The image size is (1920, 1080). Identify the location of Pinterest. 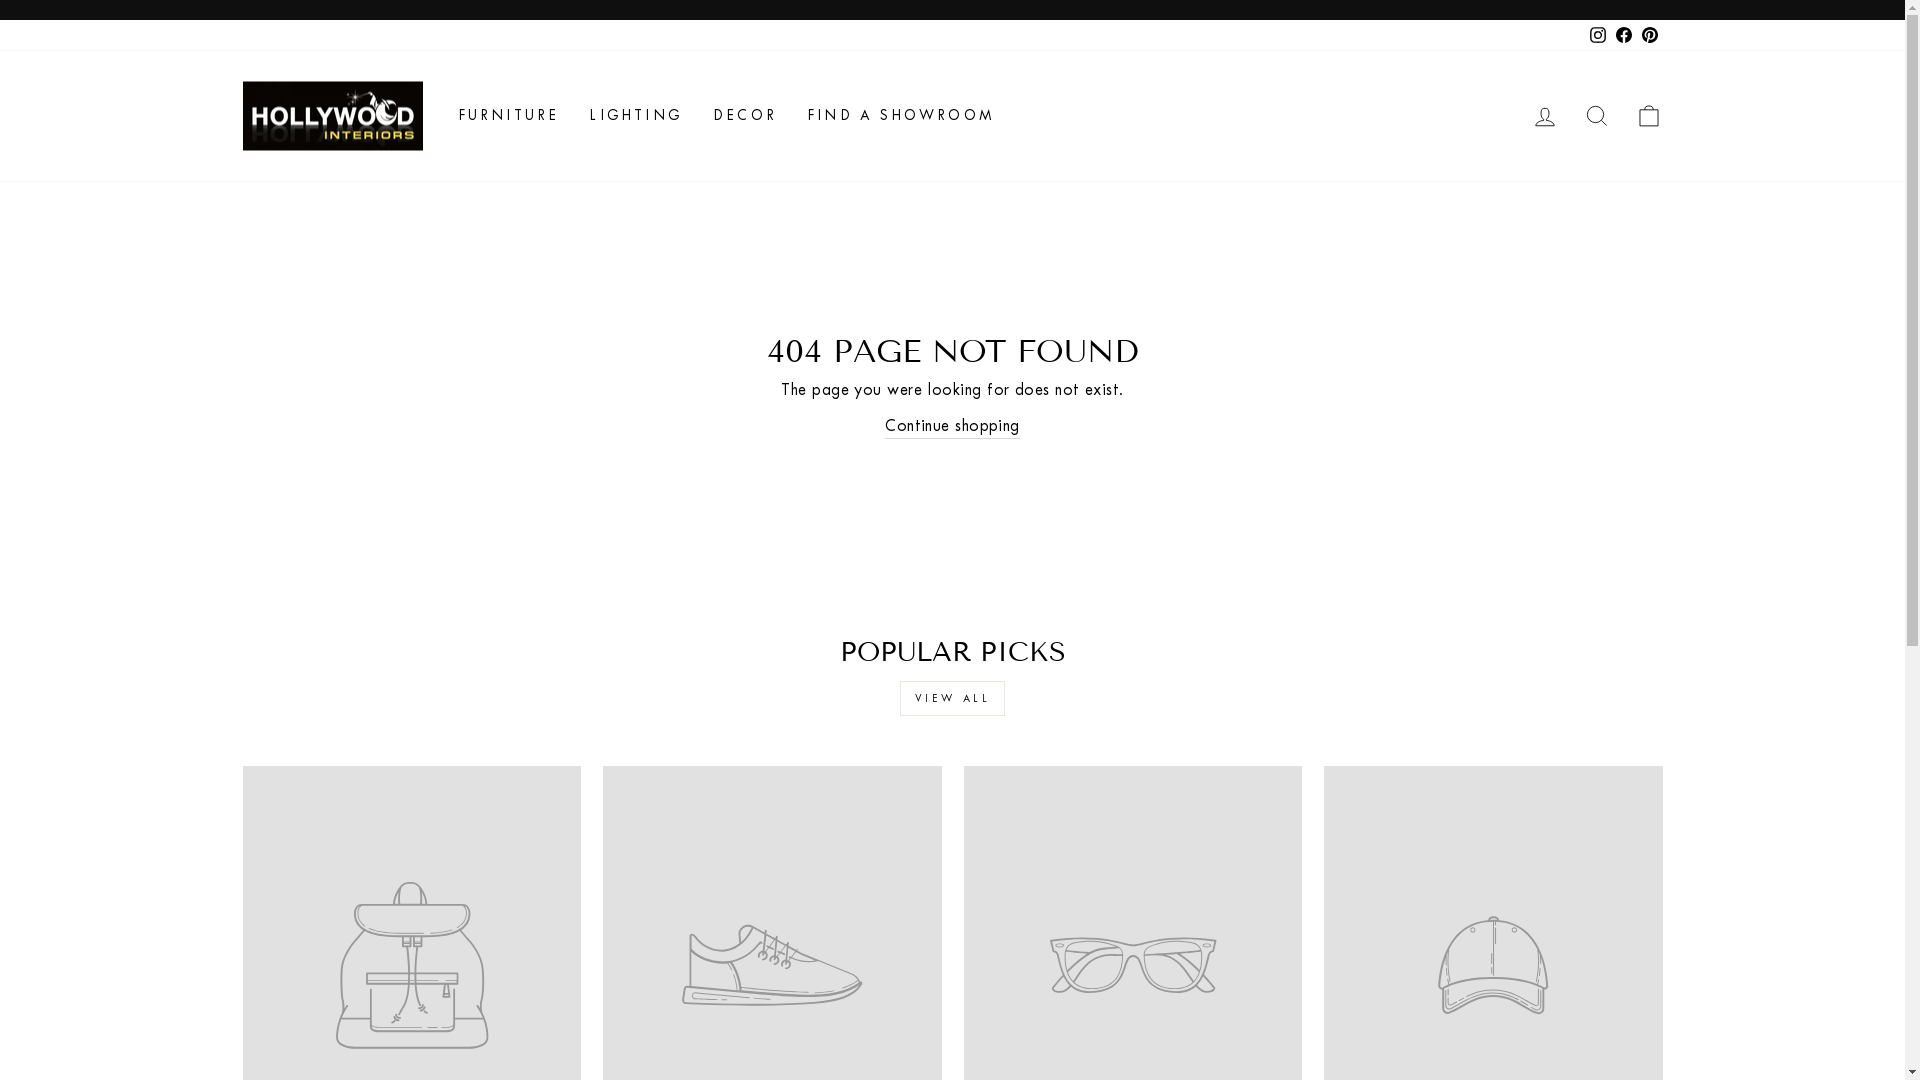
(1649, 36).